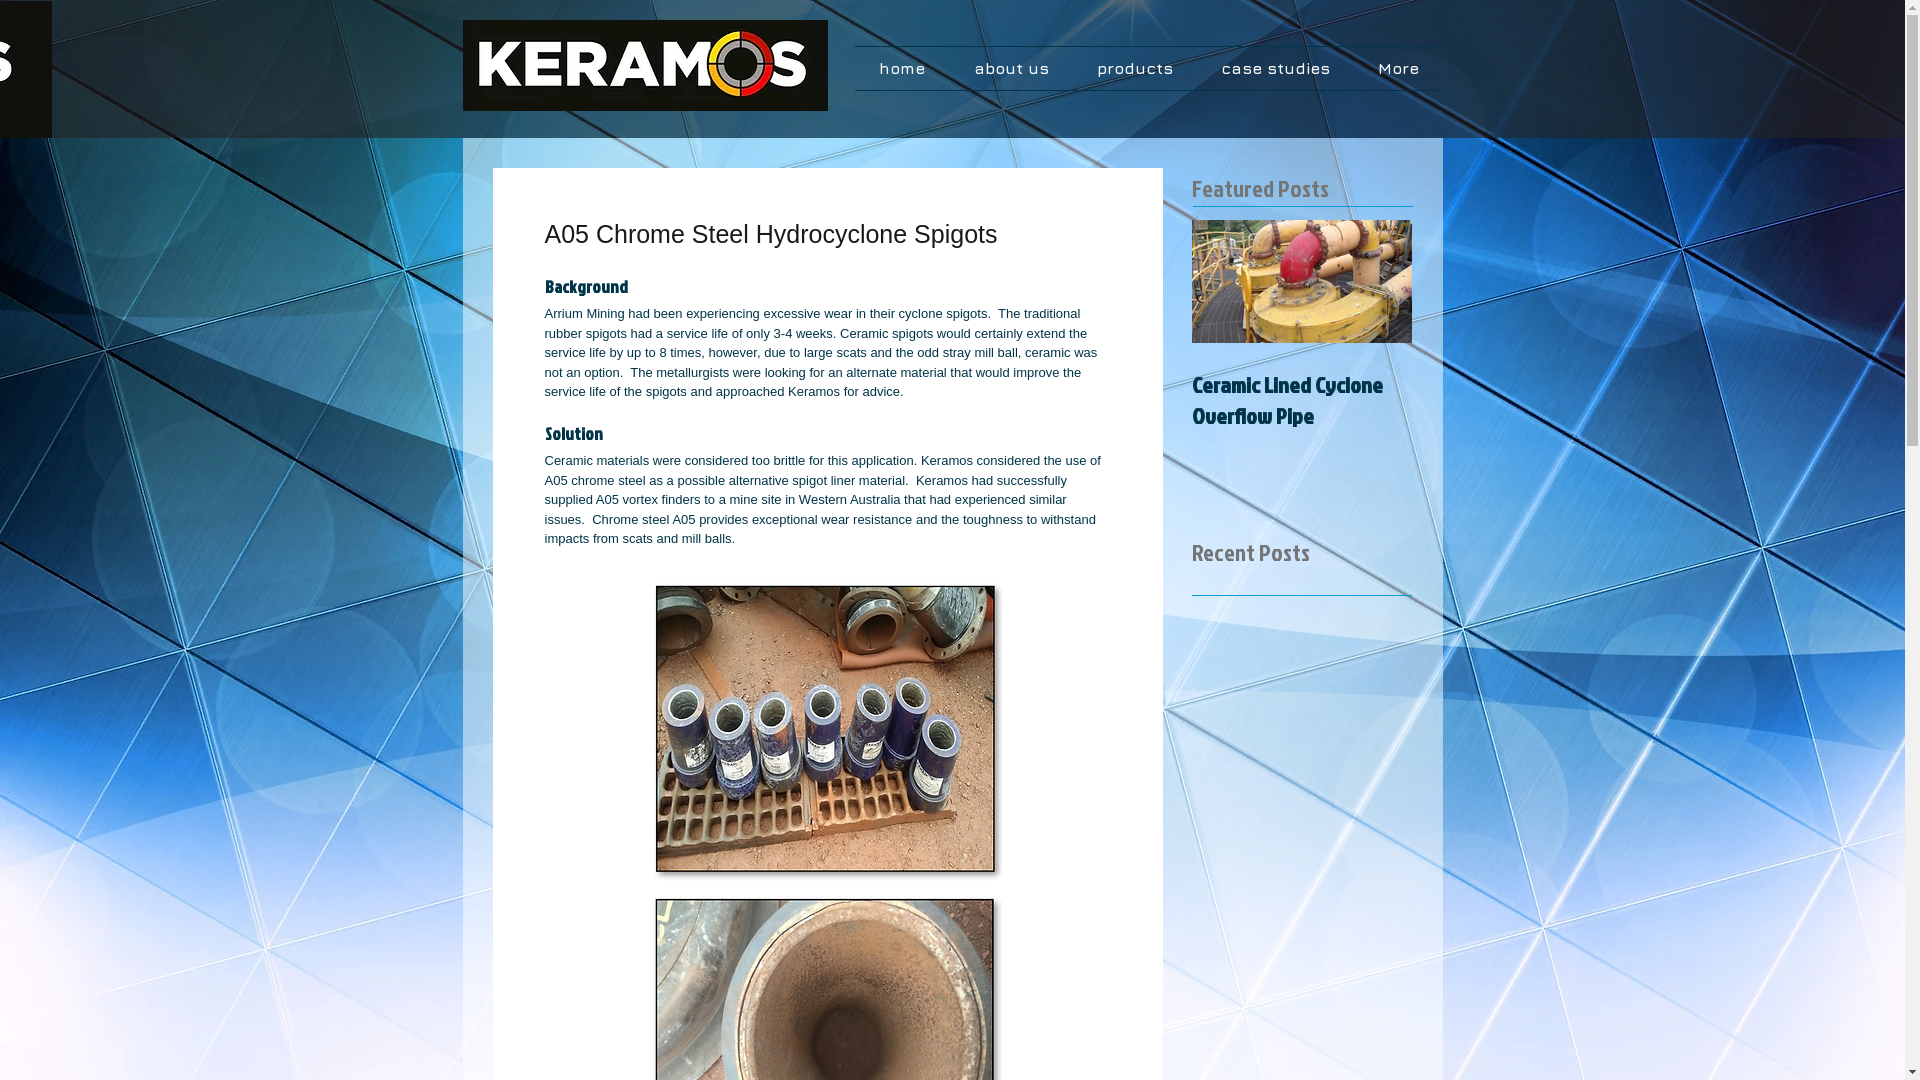  What do you see at coordinates (1302, 400) in the screenshot?
I see `Ceramic Lined Cyclone Overflow Pipe` at bounding box center [1302, 400].